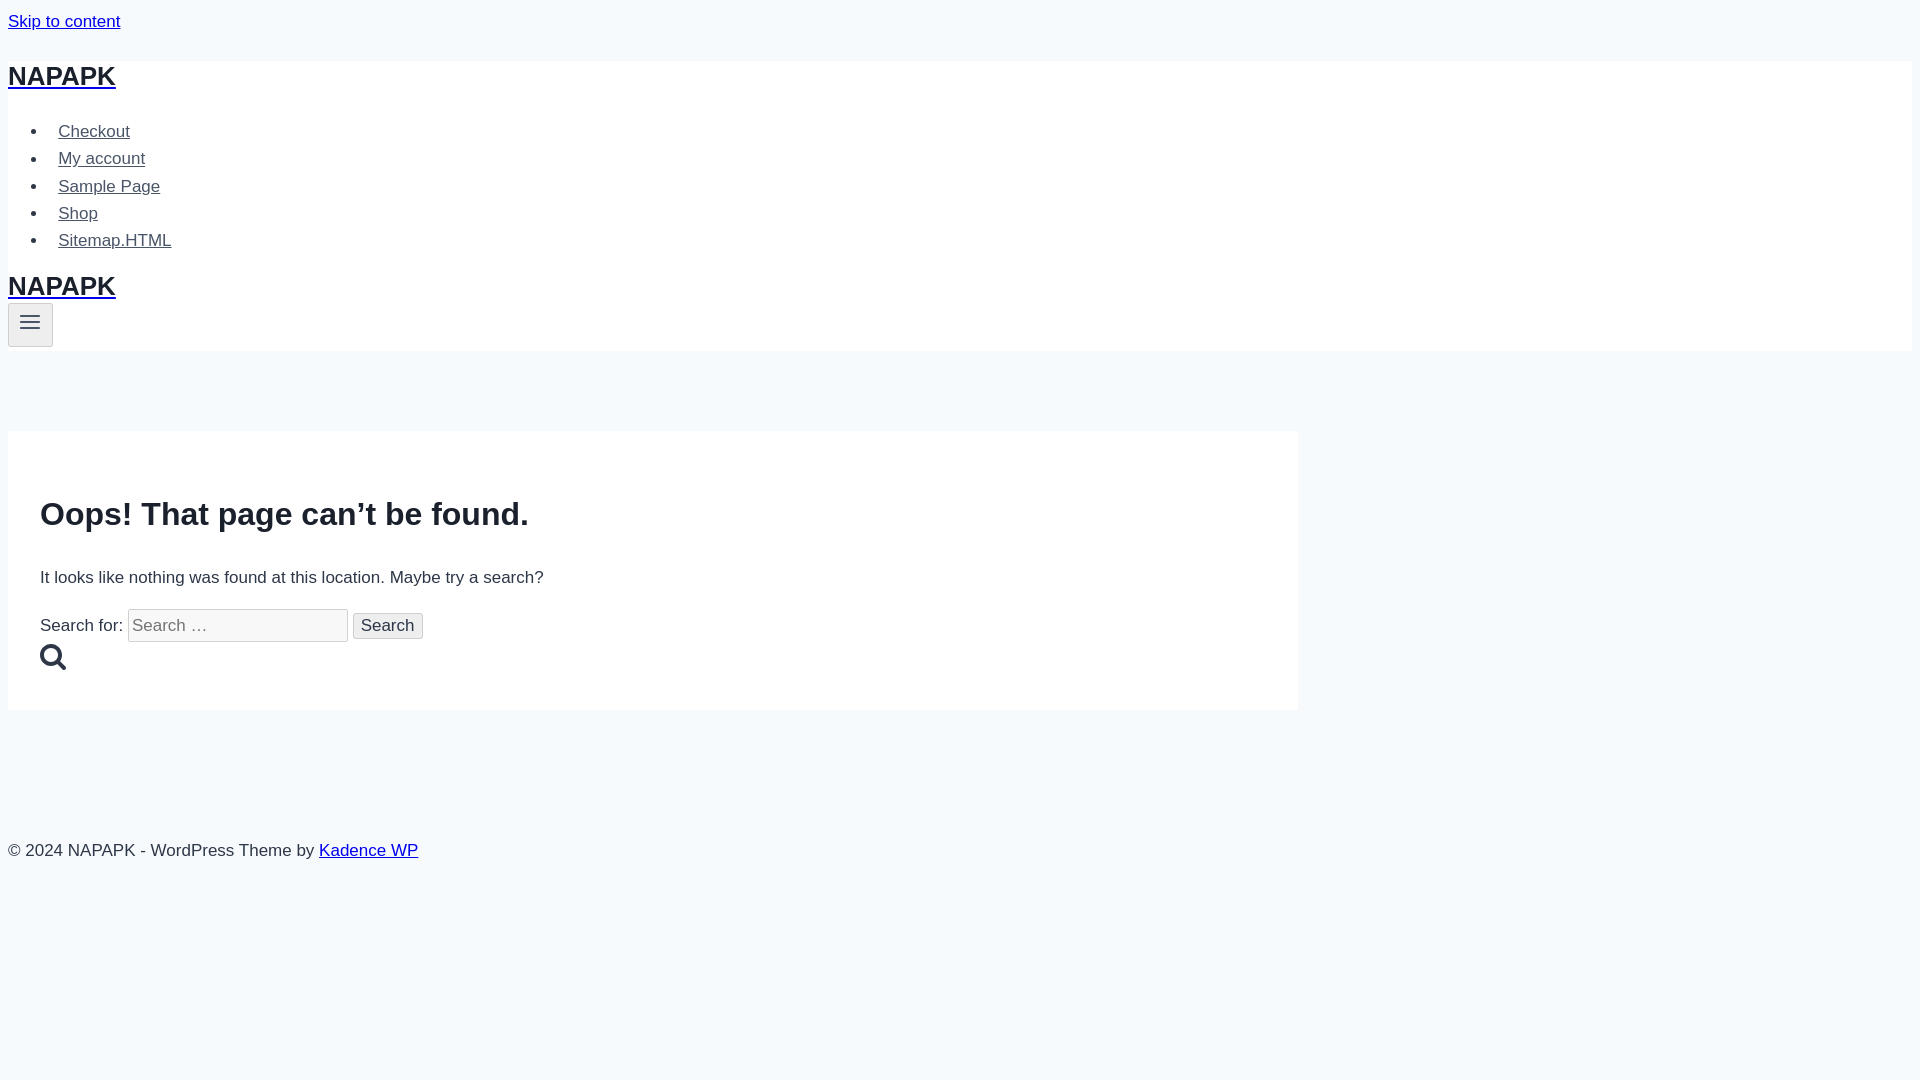  What do you see at coordinates (368, 850) in the screenshot?
I see `Kadence WP` at bounding box center [368, 850].